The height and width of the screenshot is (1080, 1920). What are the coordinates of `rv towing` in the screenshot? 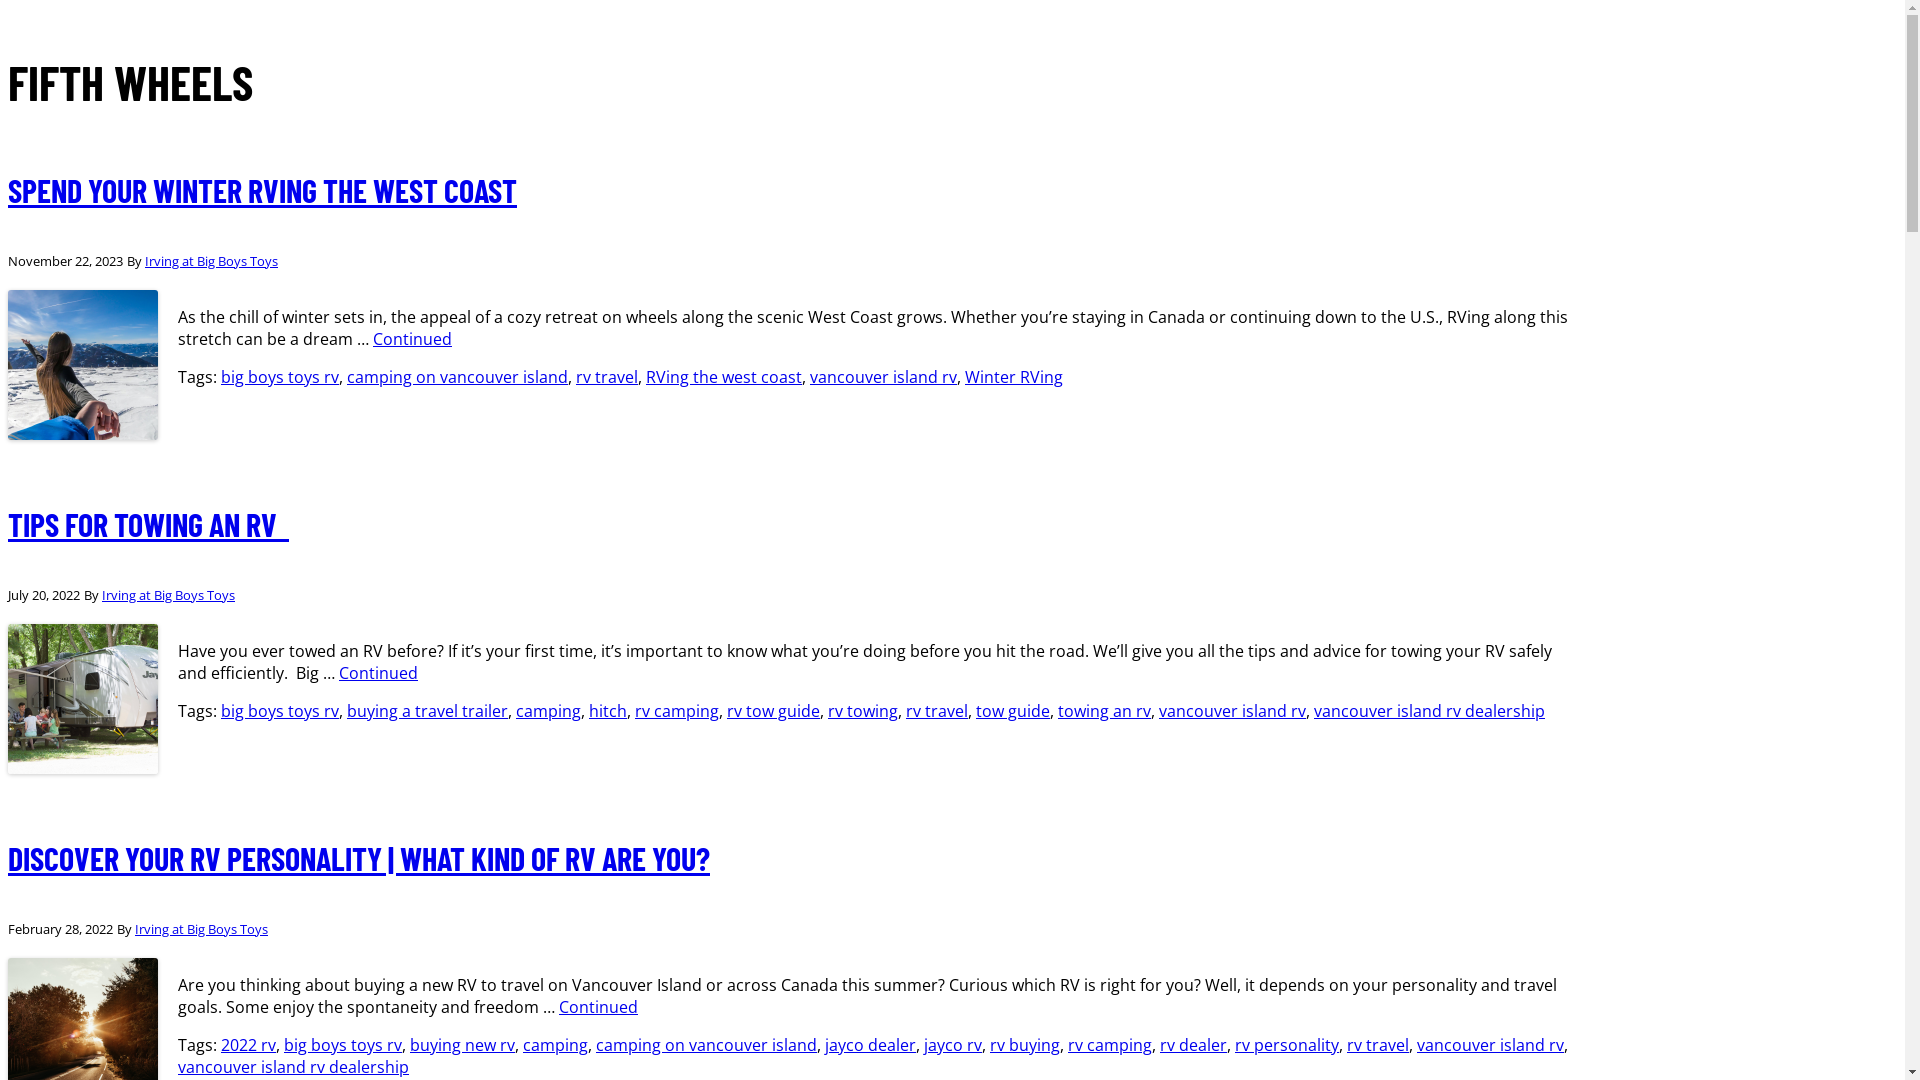 It's located at (863, 711).